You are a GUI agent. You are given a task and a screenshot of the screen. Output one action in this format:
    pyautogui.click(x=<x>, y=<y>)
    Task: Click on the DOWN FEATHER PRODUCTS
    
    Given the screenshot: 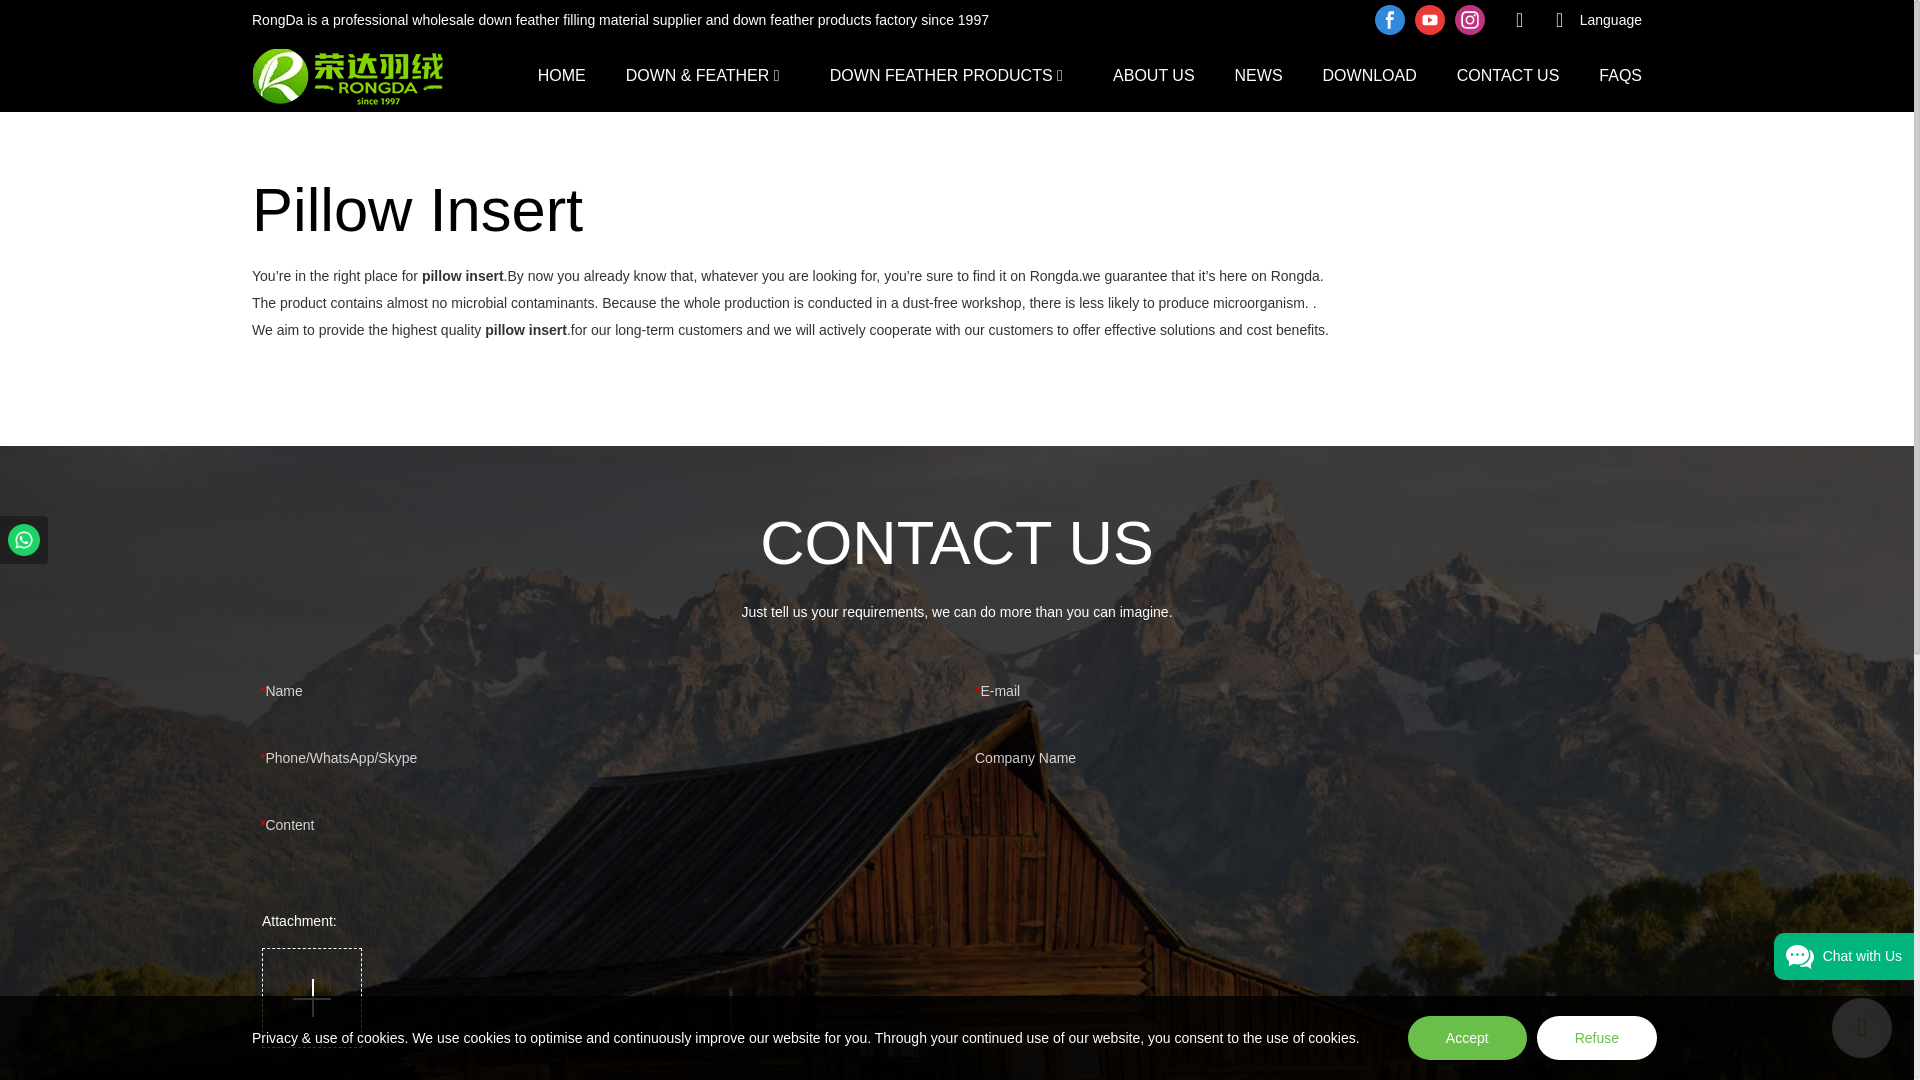 What is the action you would take?
    pyautogui.click(x=940, y=74)
    